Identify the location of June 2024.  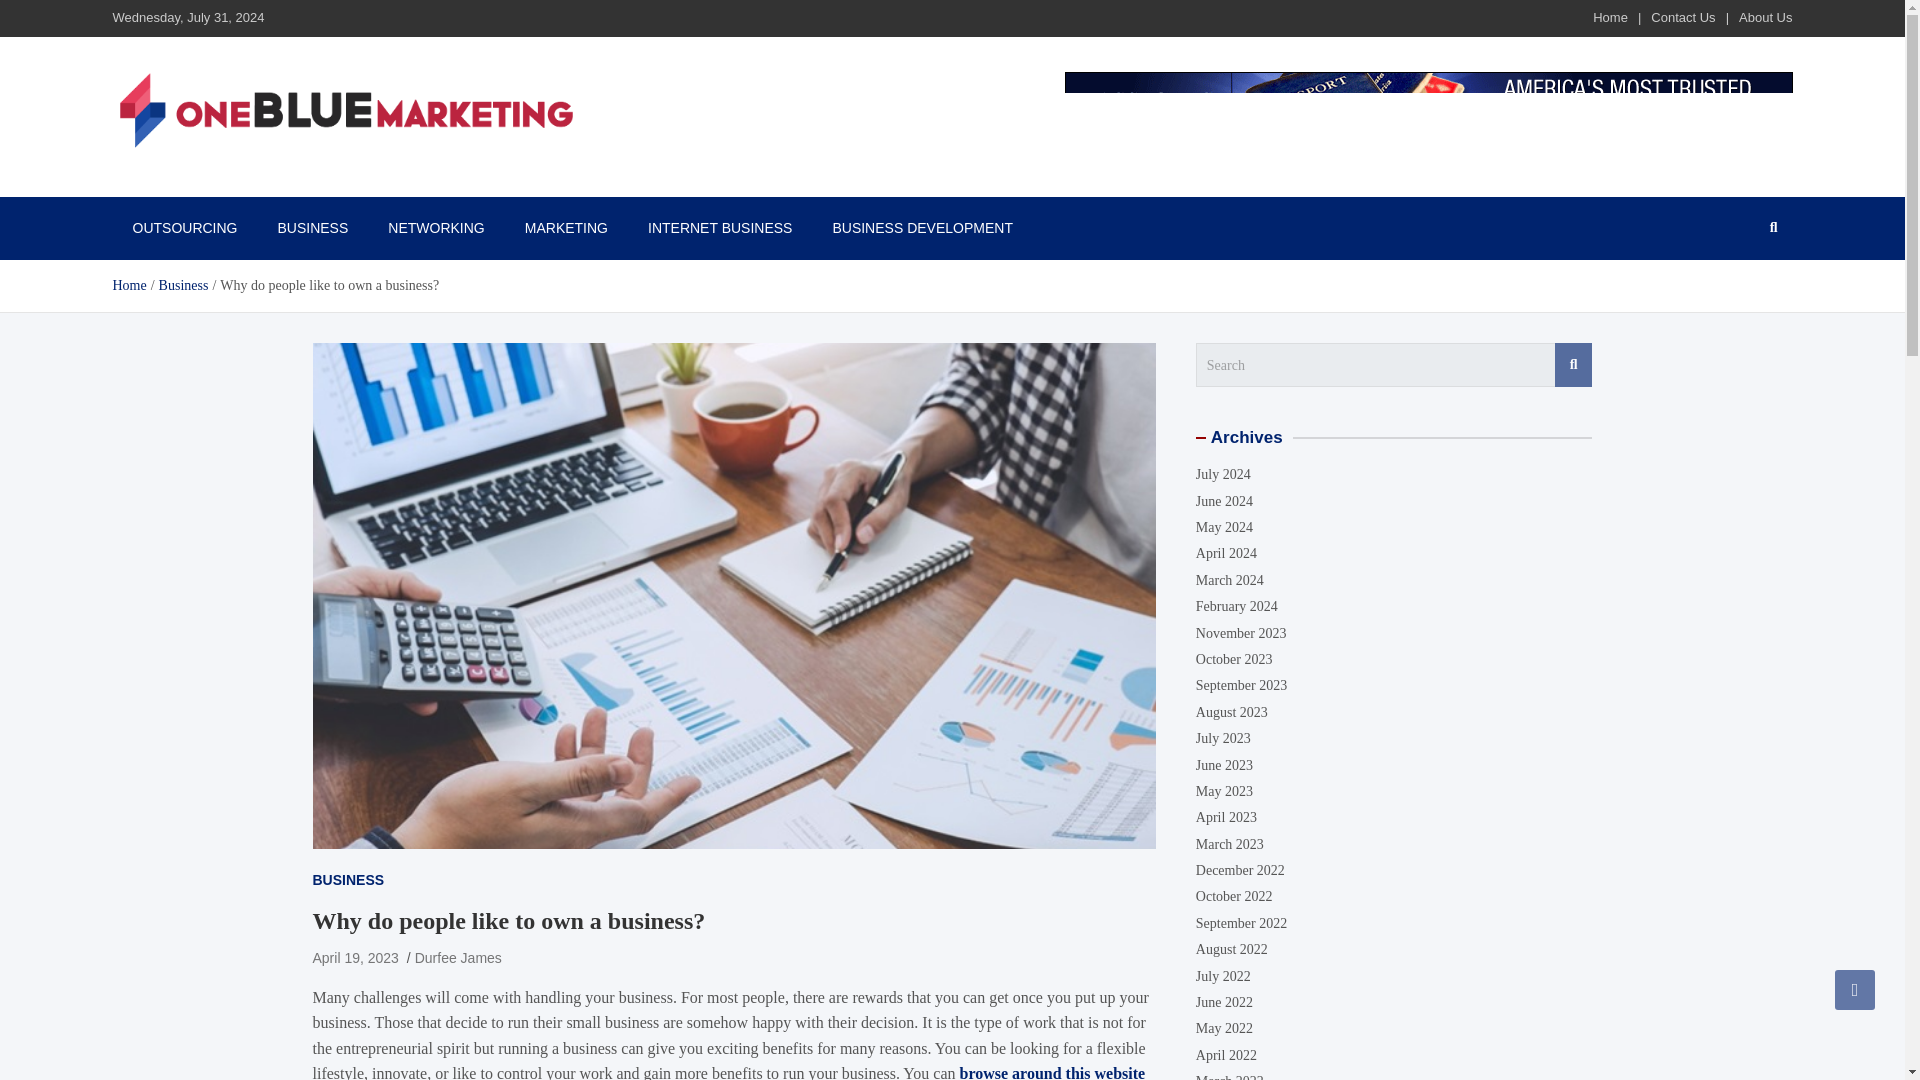
(1224, 500).